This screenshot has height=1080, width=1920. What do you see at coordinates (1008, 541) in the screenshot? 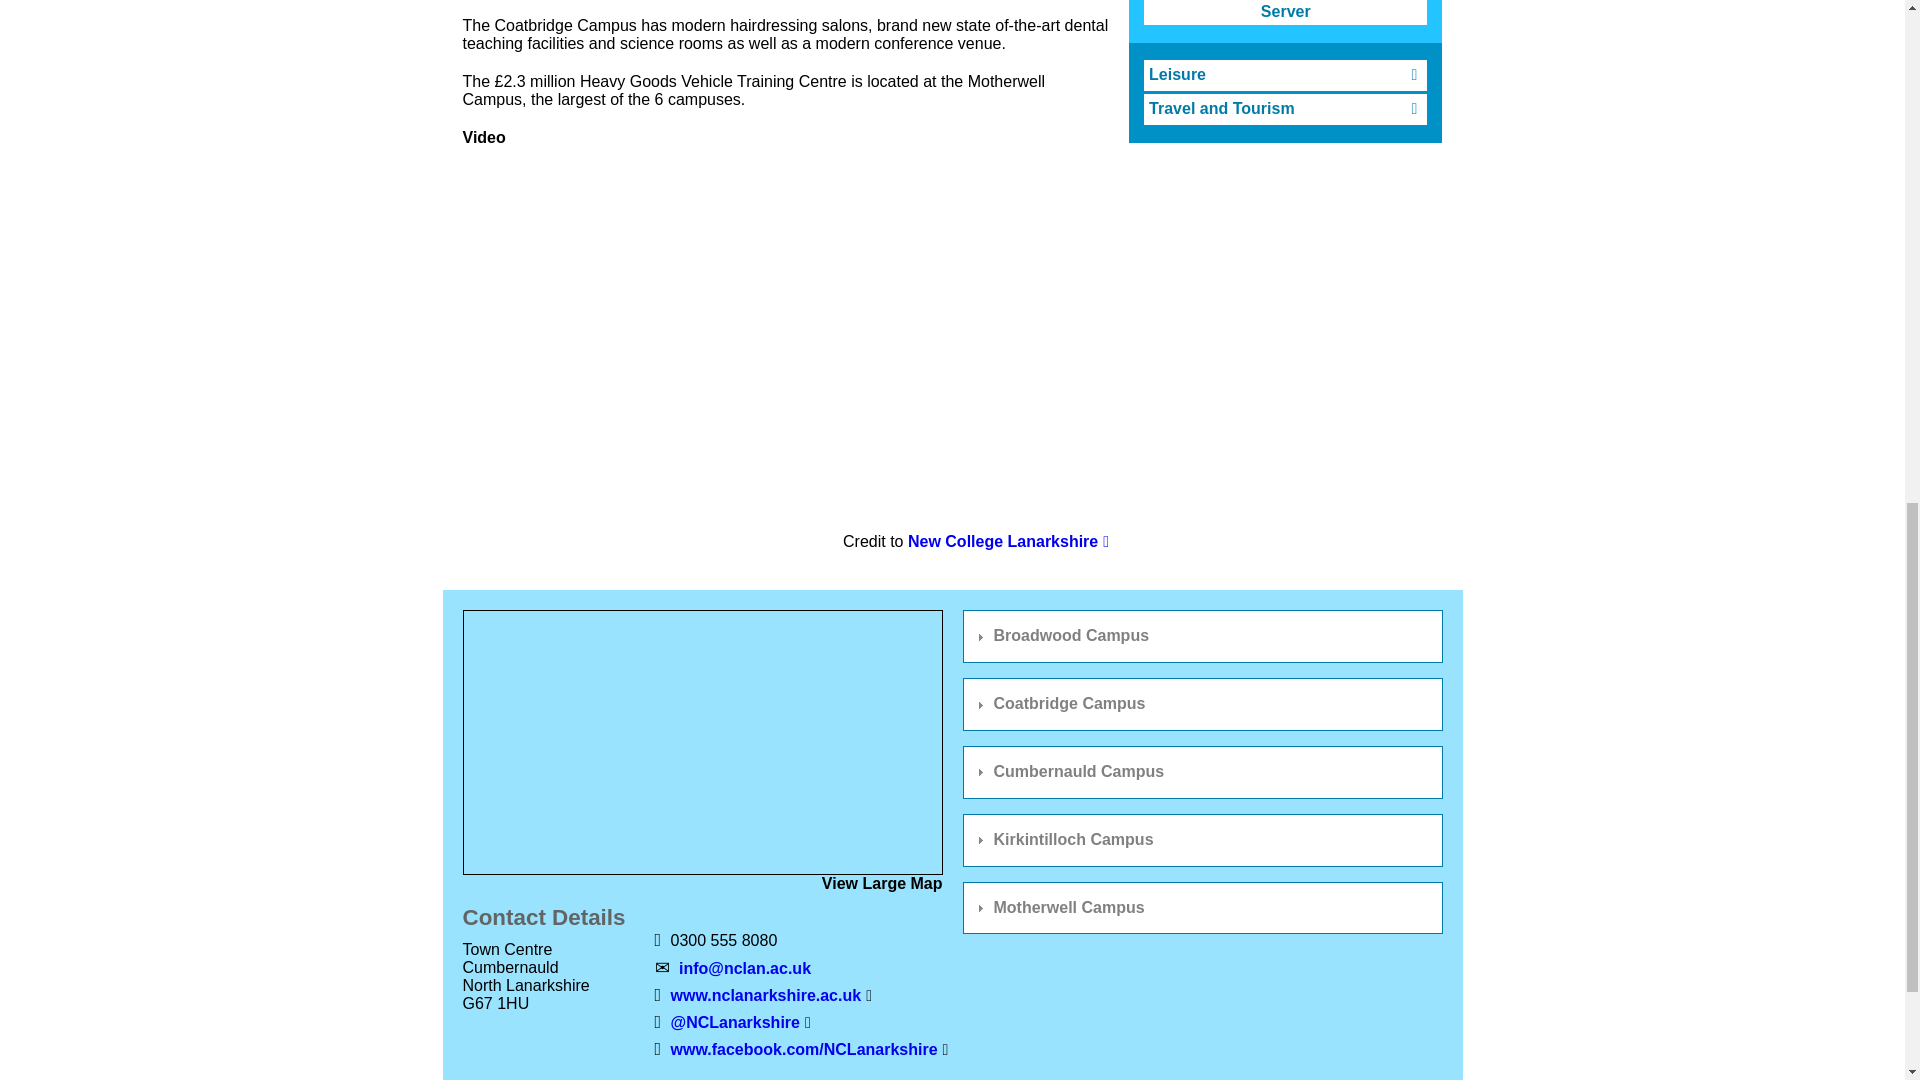
I see `New College Lanarkshire` at bounding box center [1008, 541].